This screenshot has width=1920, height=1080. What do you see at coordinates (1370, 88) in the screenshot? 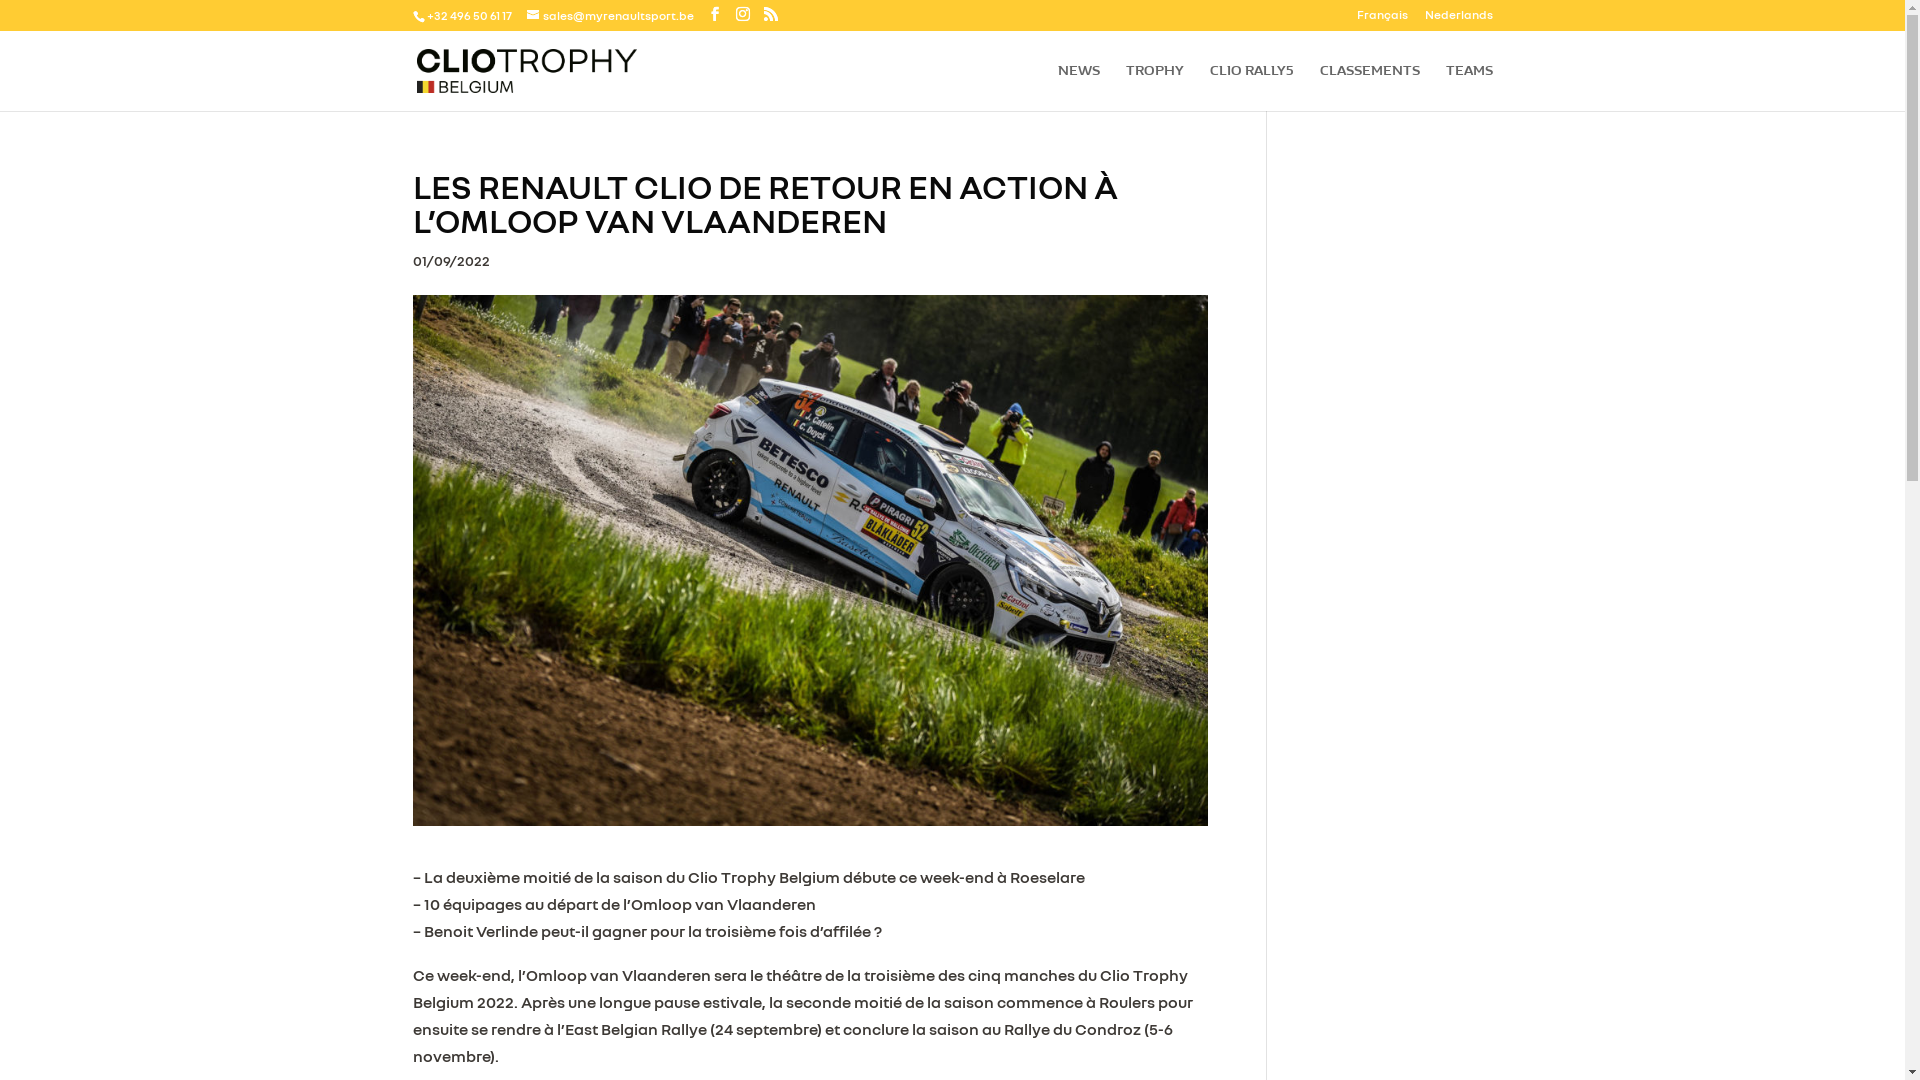
I see `CLASSEMENTS` at bounding box center [1370, 88].